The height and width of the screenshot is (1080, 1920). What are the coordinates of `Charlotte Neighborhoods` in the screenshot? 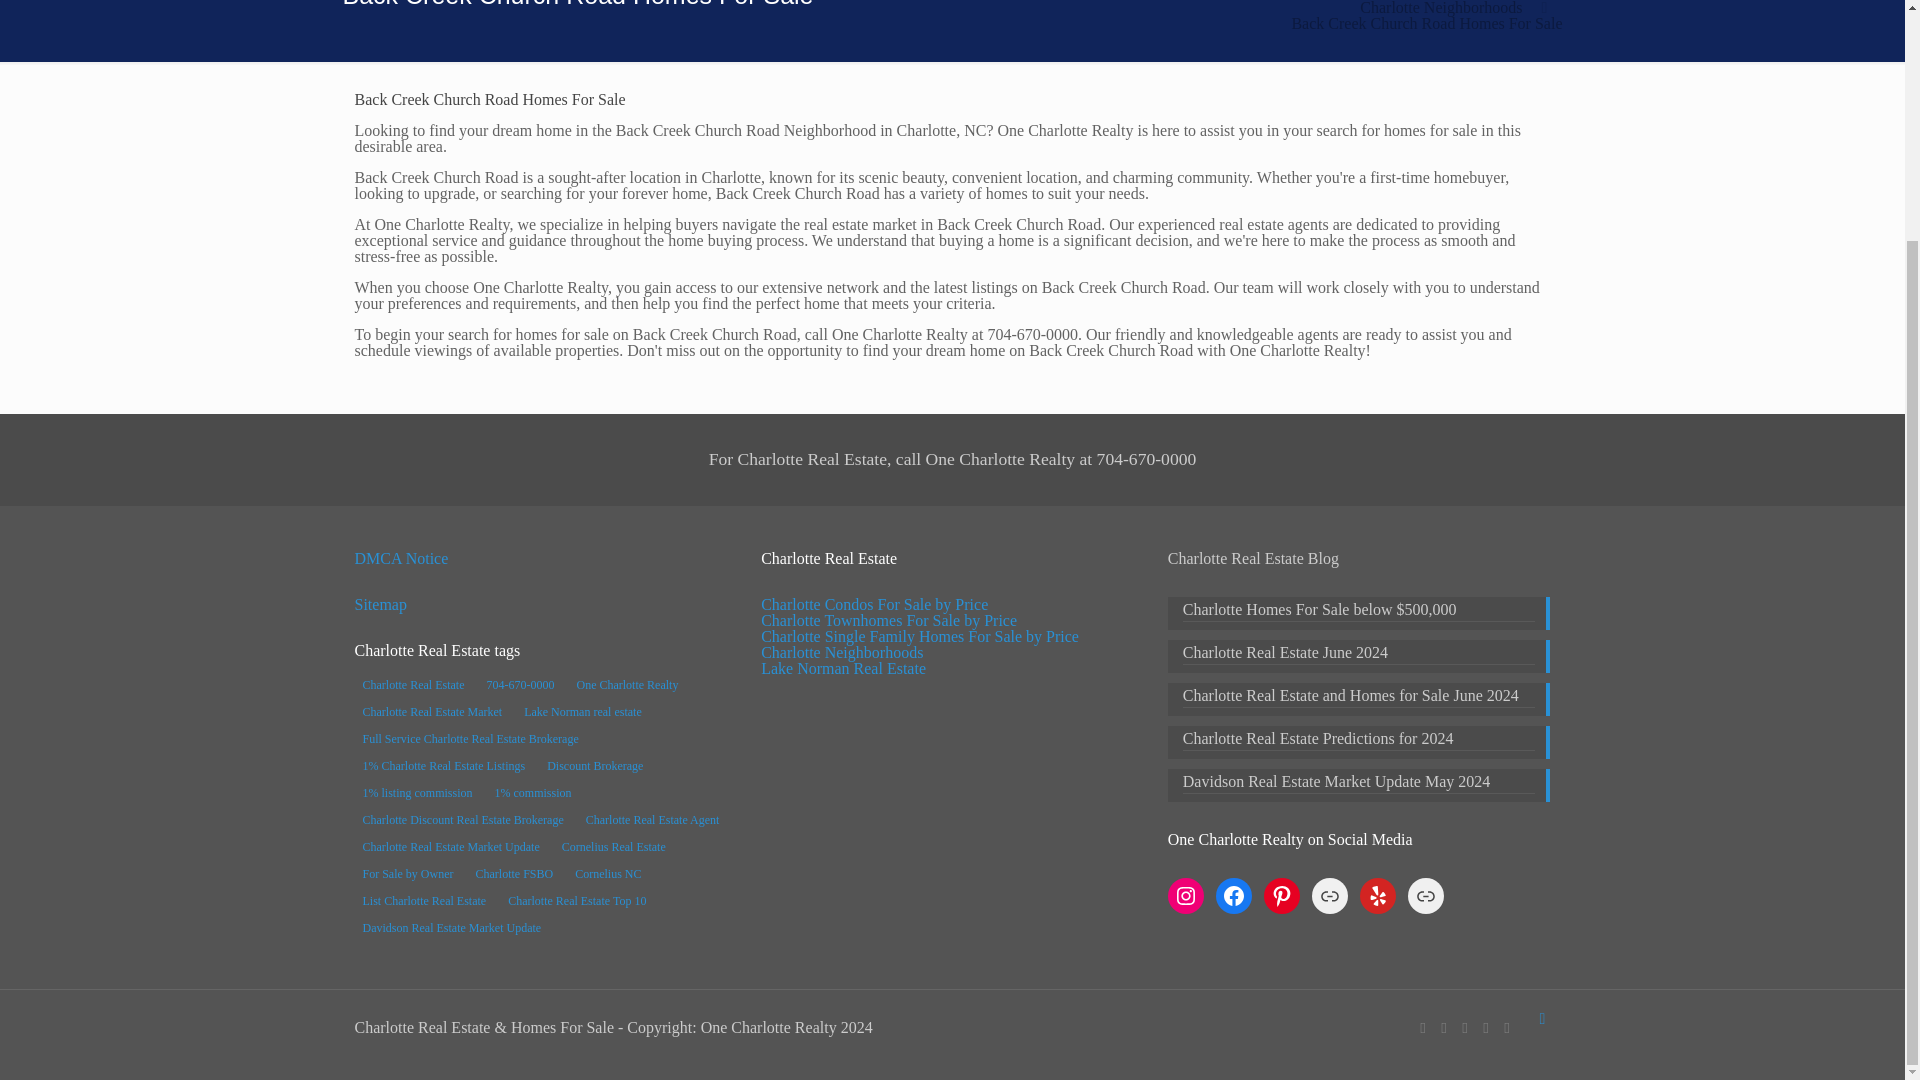 It's located at (1440, 8).